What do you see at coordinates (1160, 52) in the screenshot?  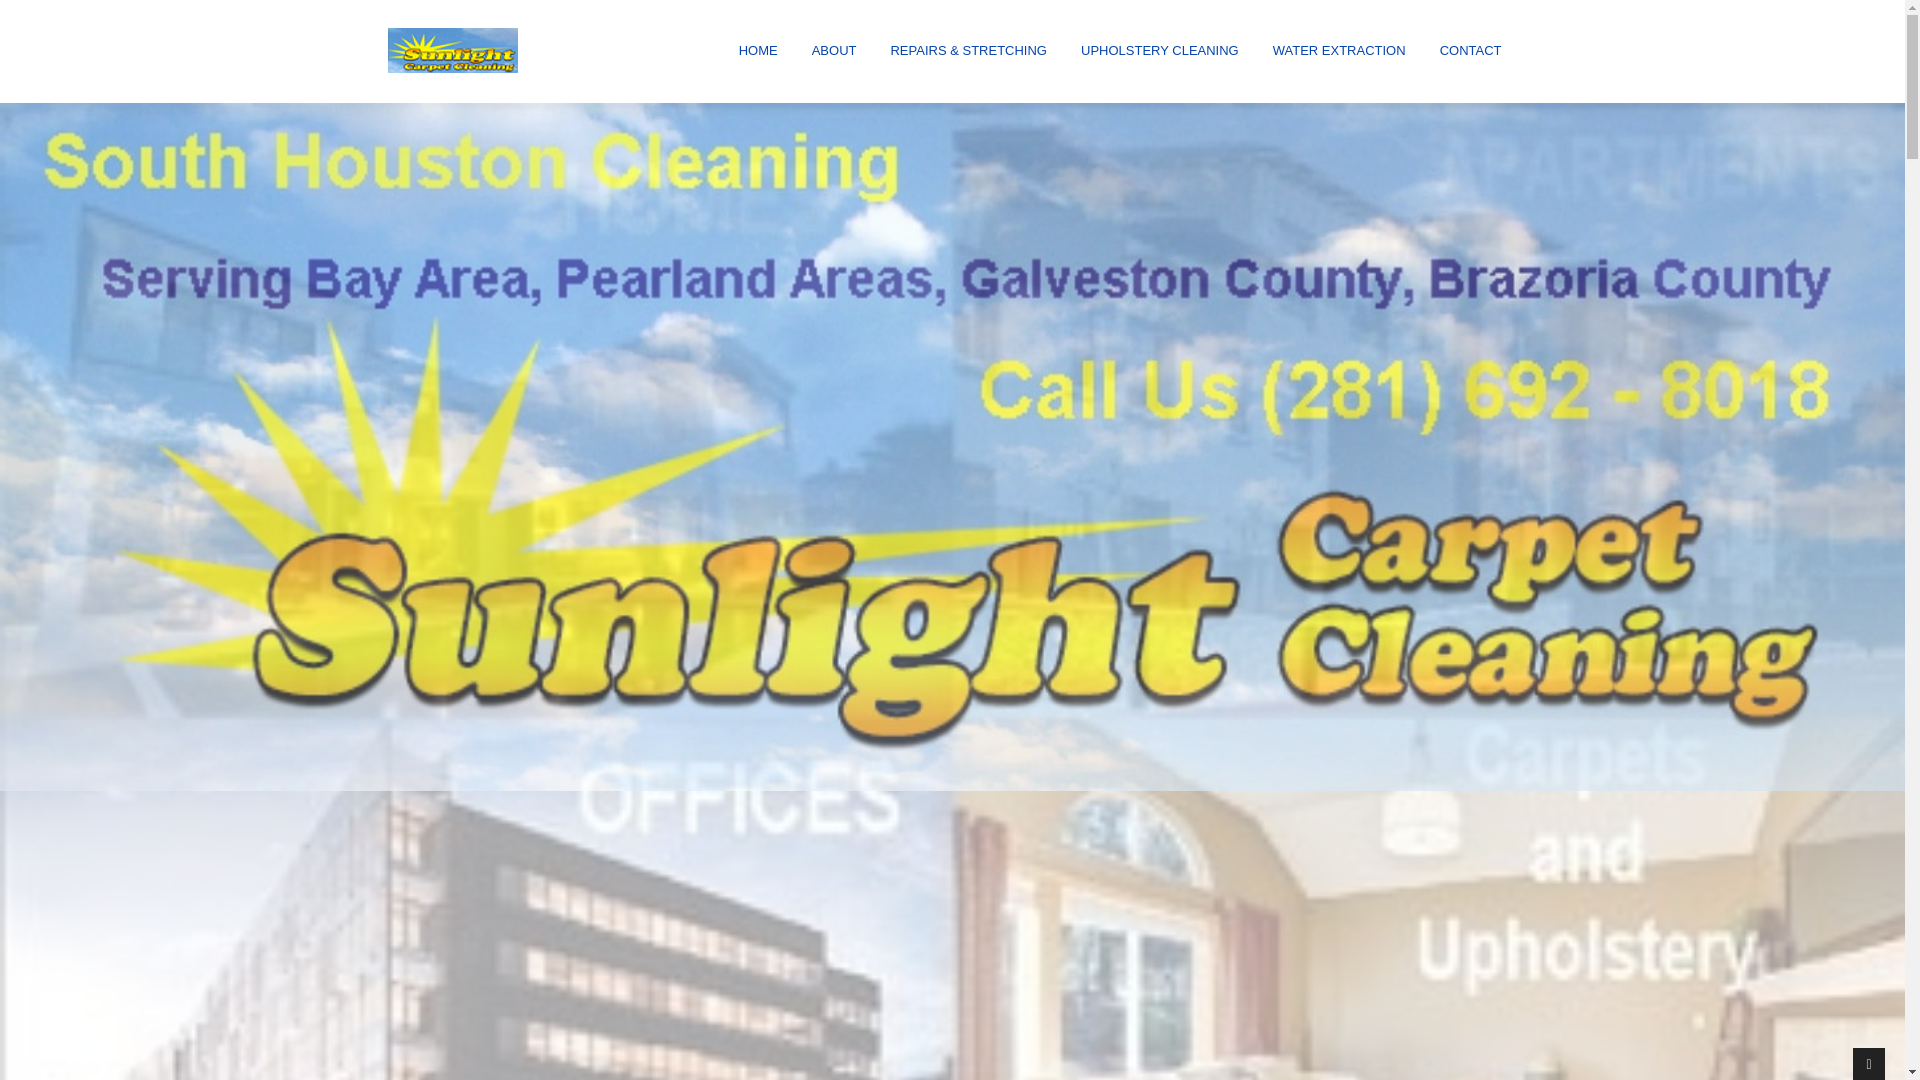 I see `UPHOLSTERY CLEANING` at bounding box center [1160, 52].